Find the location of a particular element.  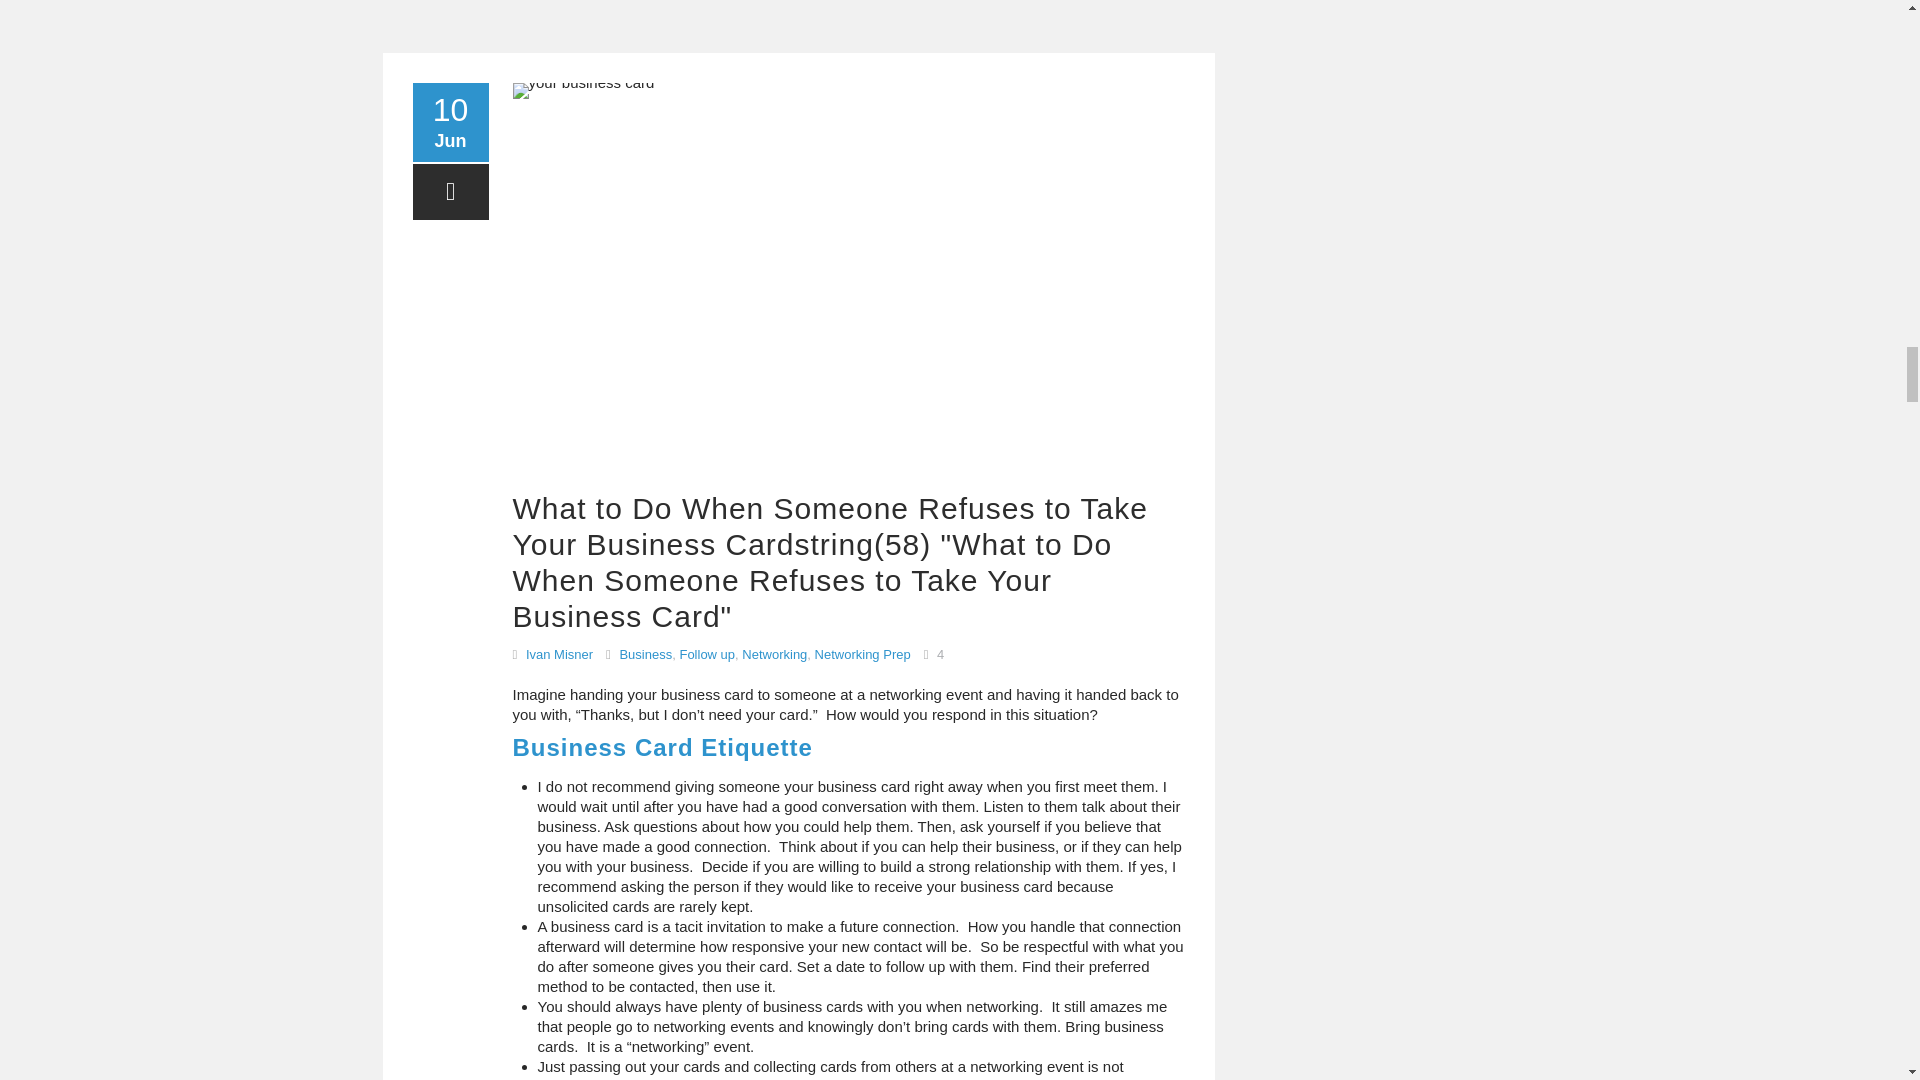

Networking is located at coordinates (774, 654).